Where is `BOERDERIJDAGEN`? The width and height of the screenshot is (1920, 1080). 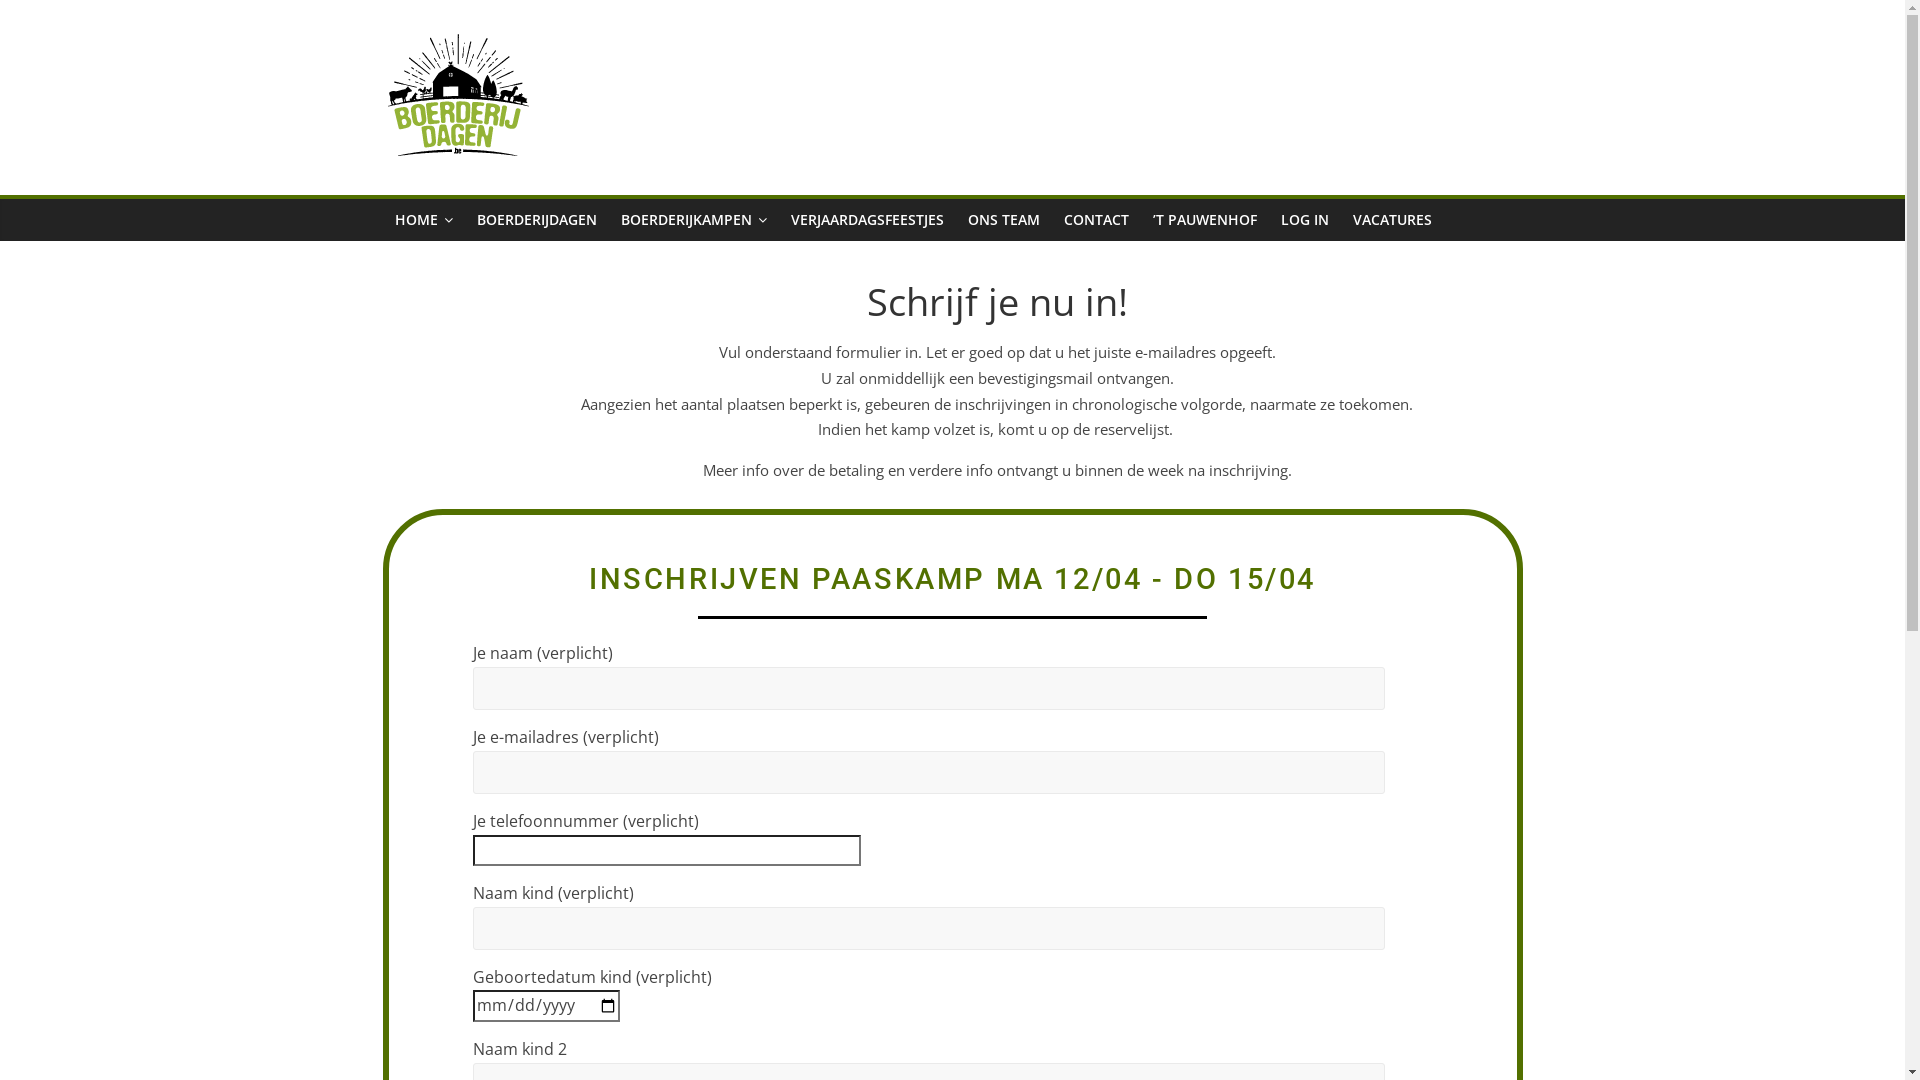 BOERDERIJDAGEN is located at coordinates (536, 220).